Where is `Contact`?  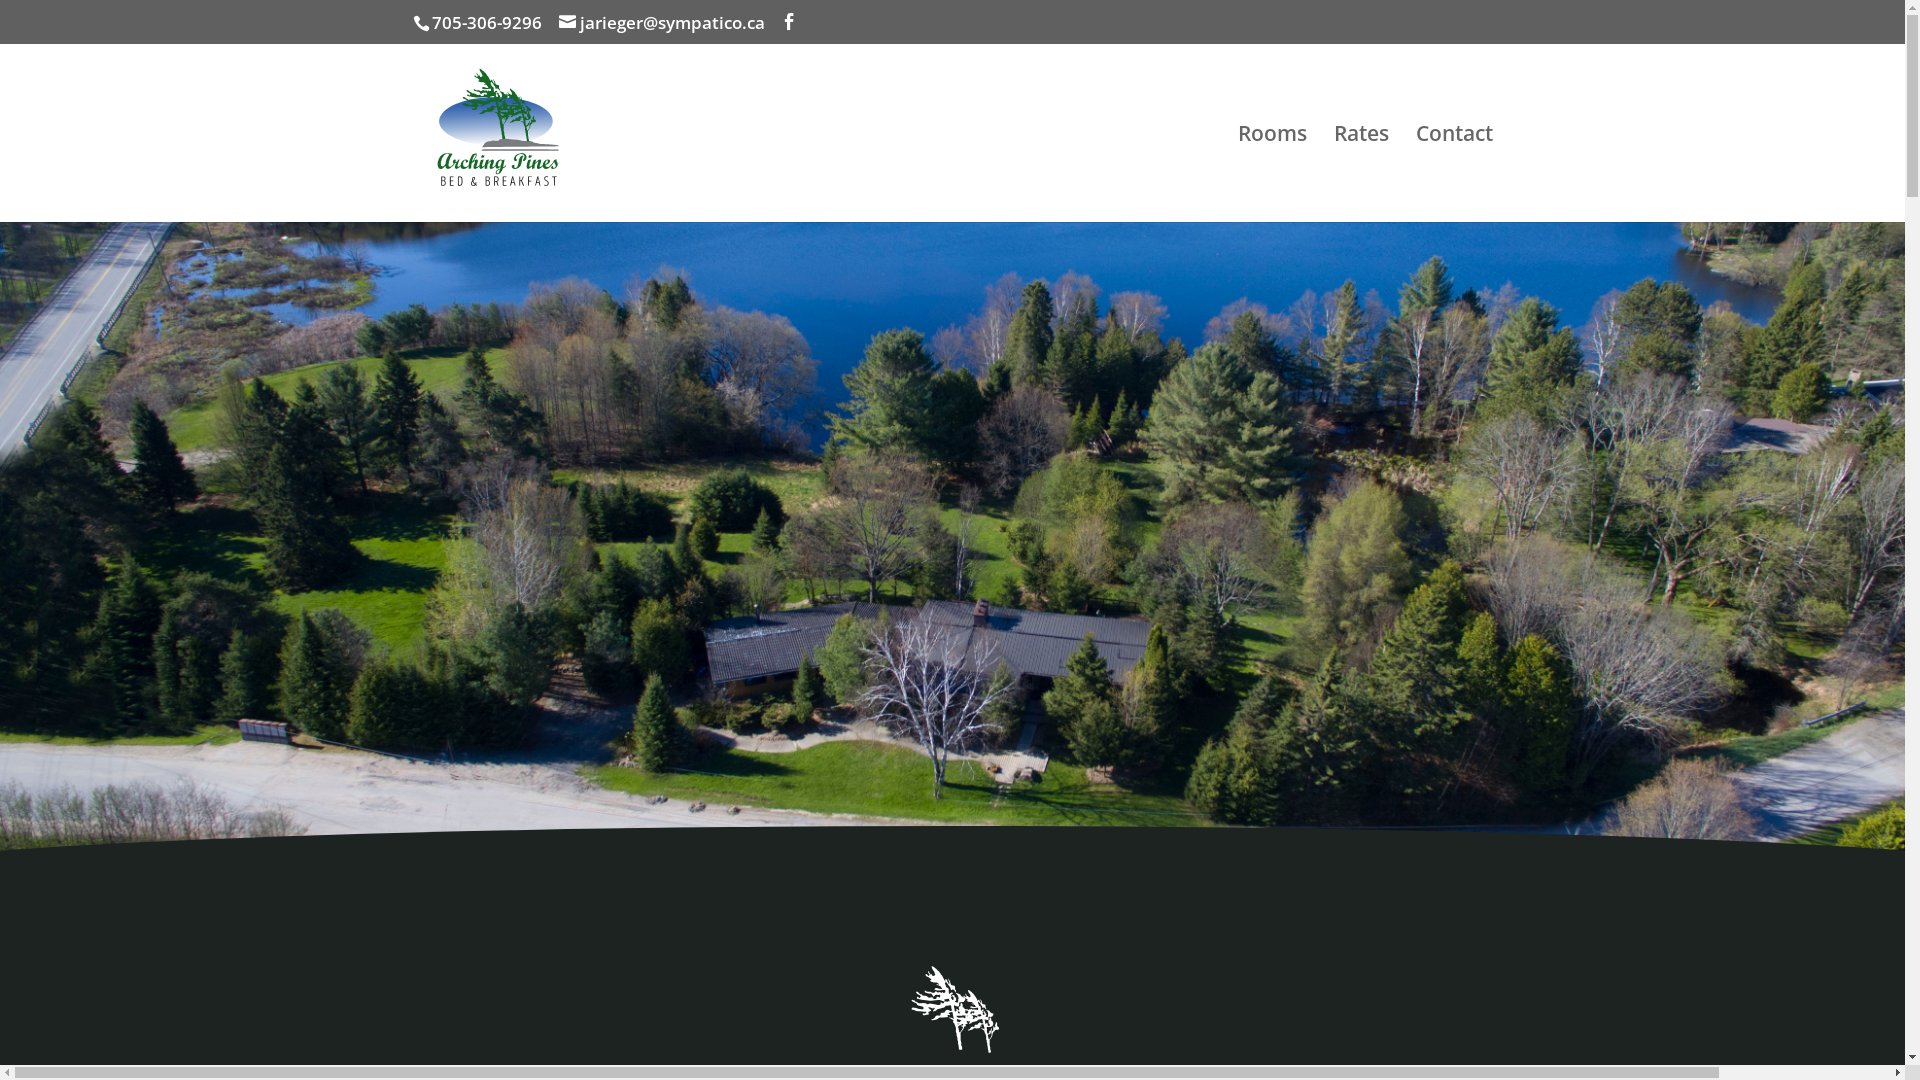 Contact is located at coordinates (1454, 174).